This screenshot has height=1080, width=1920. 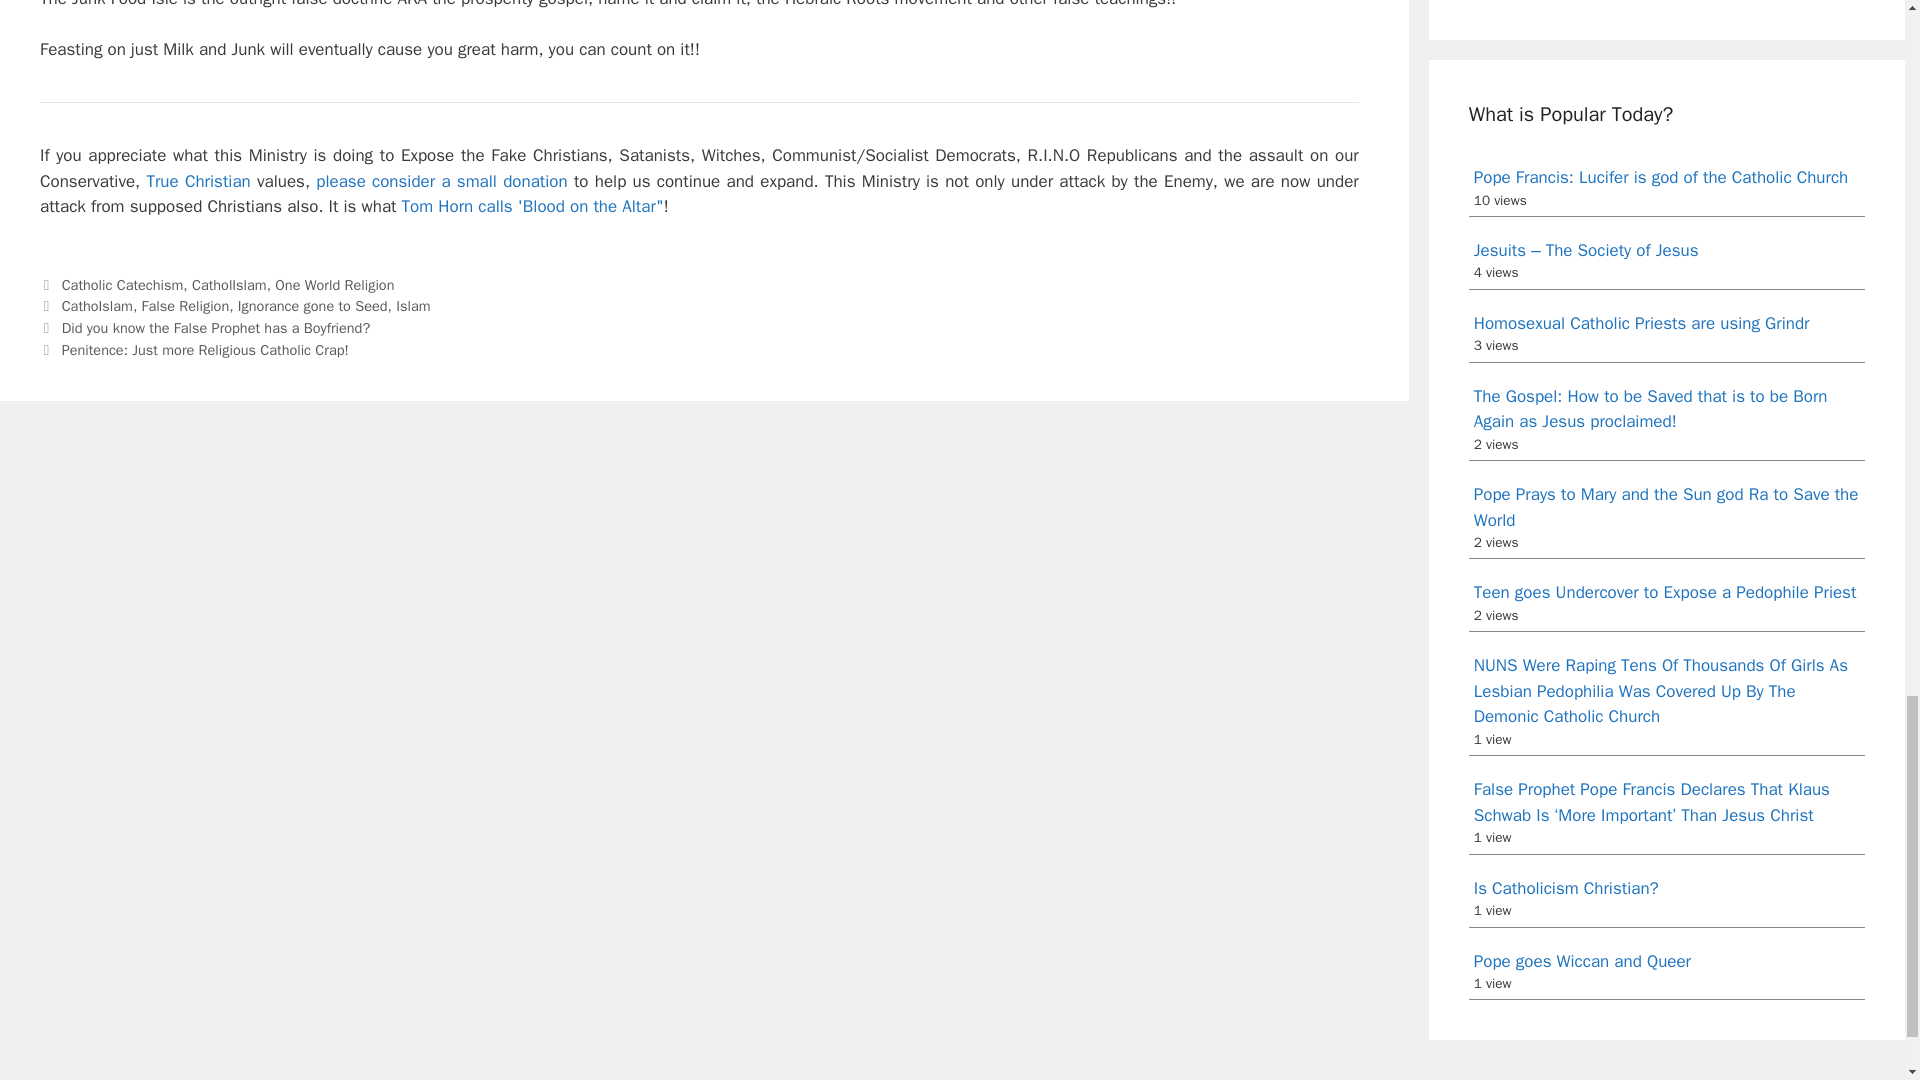 What do you see at coordinates (96, 306) in the screenshot?
I see `CathoIslam` at bounding box center [96, 306].